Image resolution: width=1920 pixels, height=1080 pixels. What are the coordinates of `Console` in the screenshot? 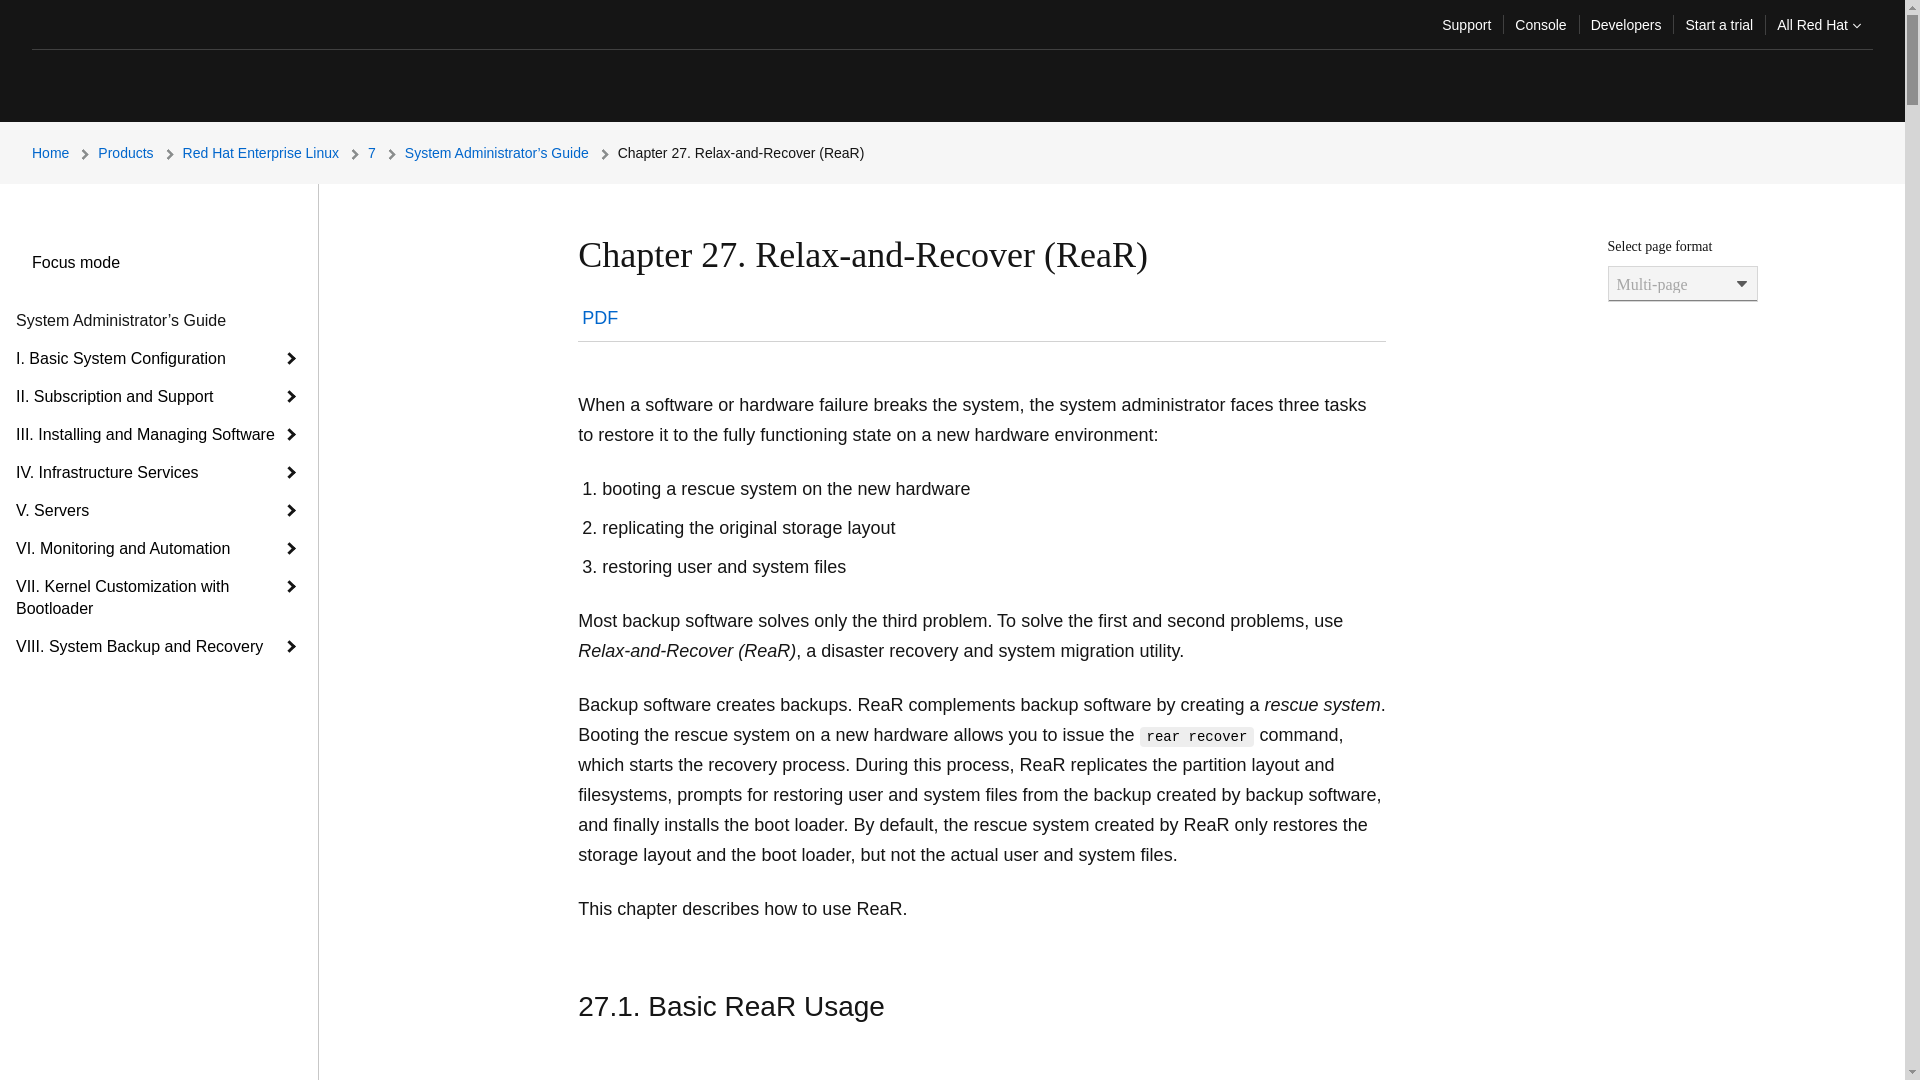 It's located at (1540, 24).